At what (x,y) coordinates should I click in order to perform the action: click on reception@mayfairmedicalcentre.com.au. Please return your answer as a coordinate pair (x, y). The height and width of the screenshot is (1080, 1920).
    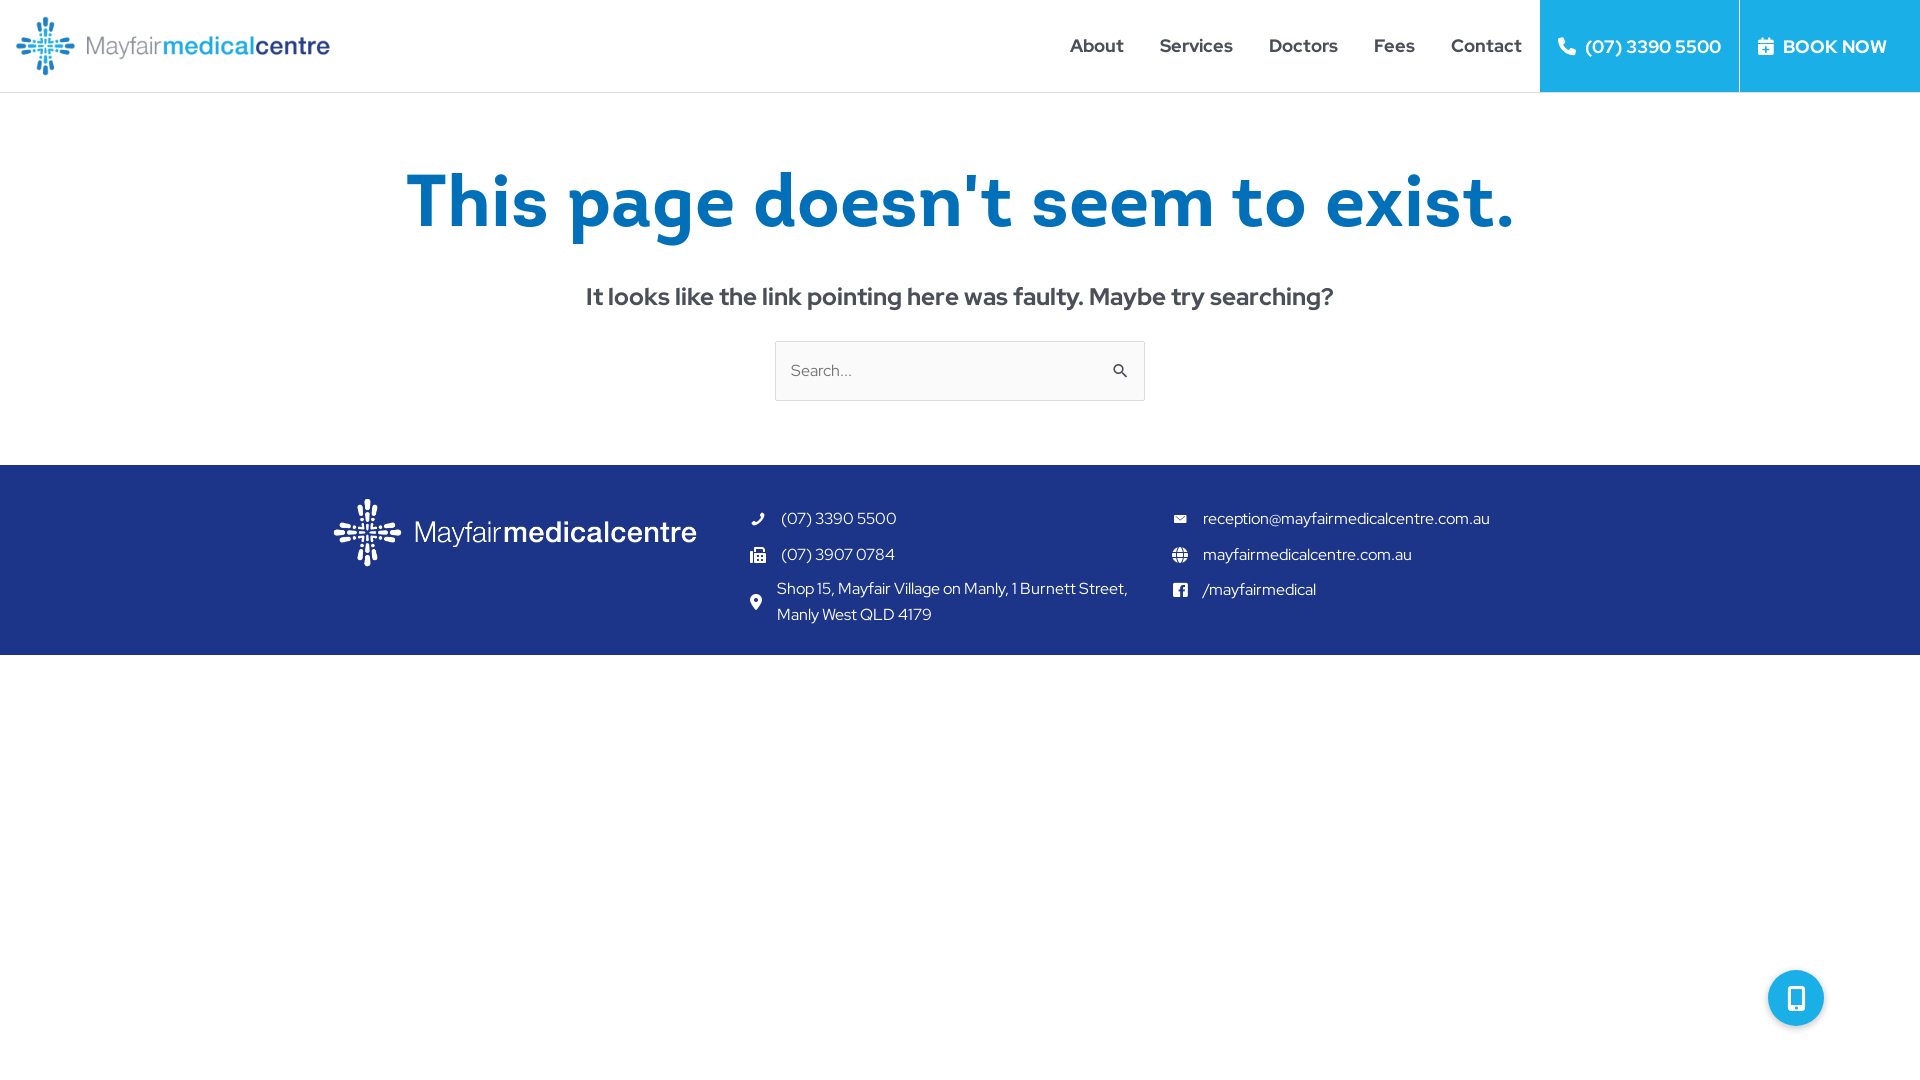
    Looking at the image, I should click on (1346, 519).